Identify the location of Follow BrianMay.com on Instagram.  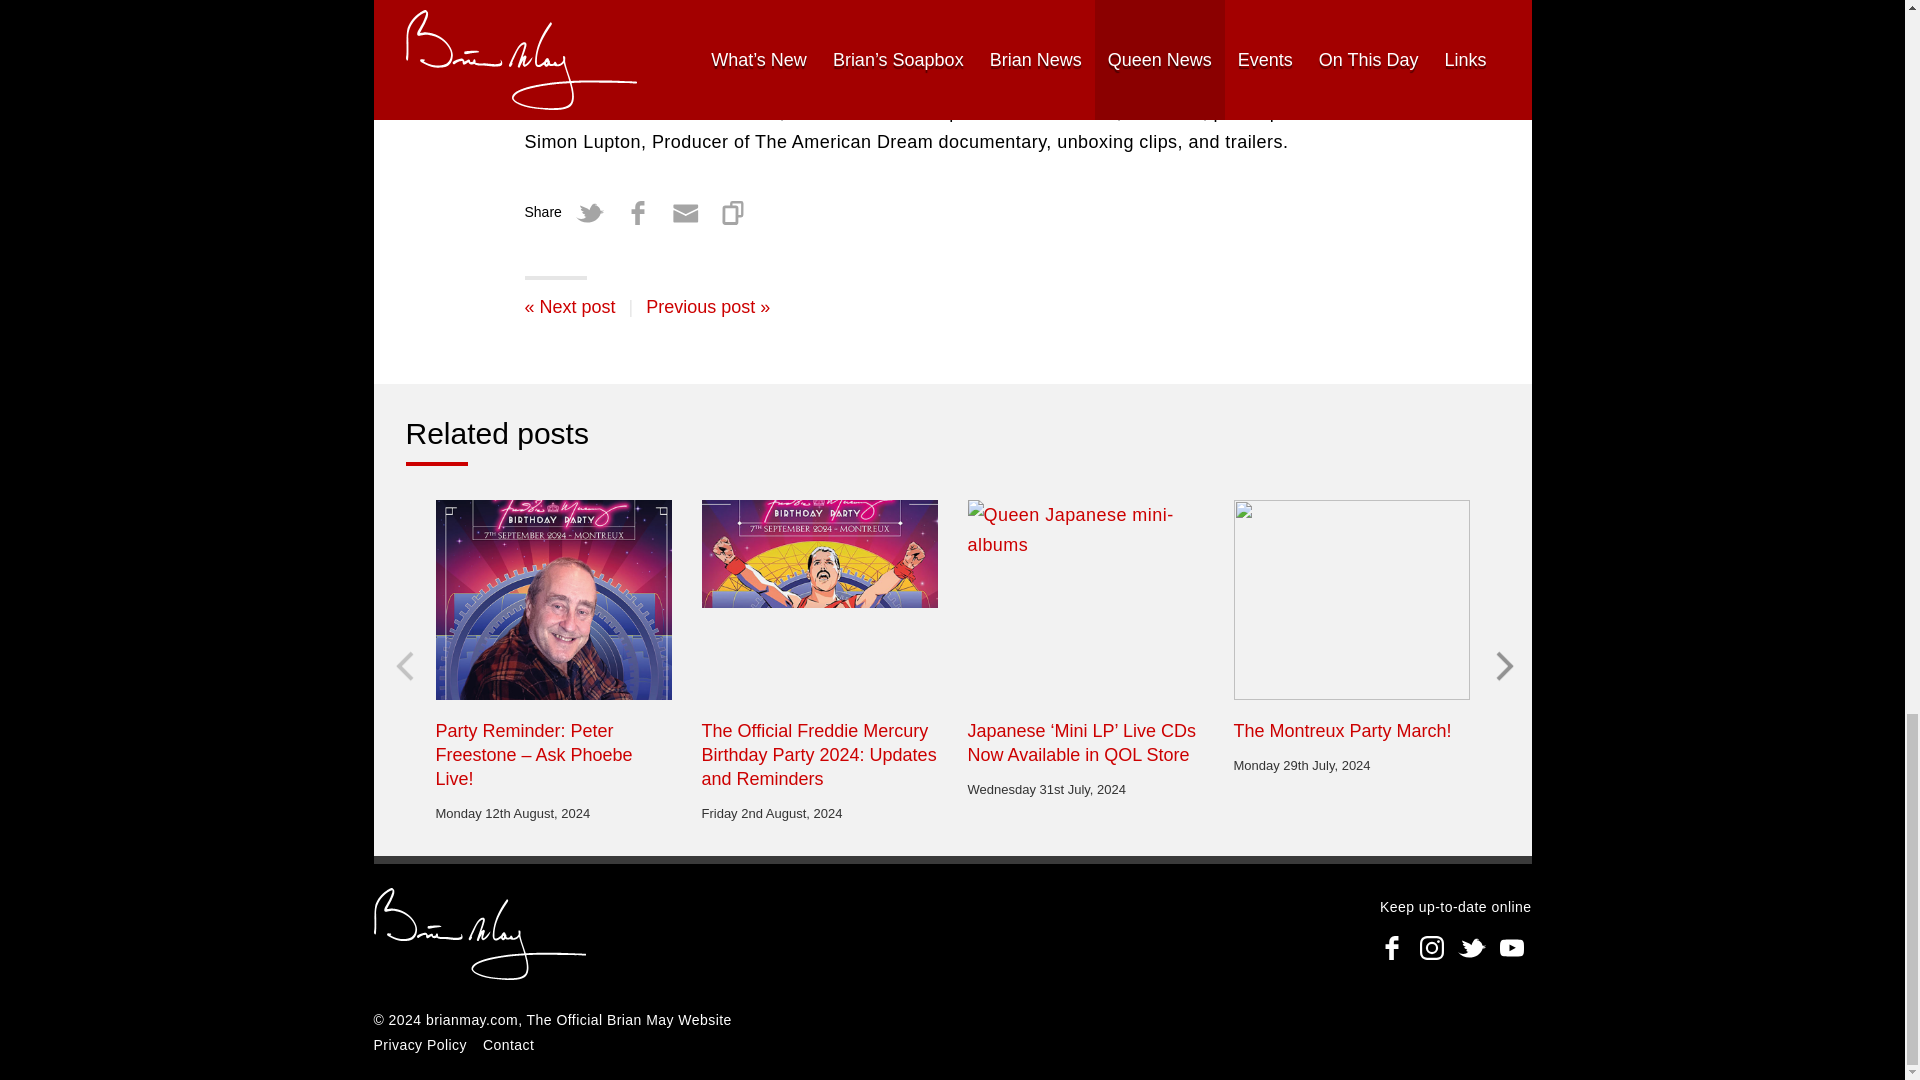
(1431, 947).